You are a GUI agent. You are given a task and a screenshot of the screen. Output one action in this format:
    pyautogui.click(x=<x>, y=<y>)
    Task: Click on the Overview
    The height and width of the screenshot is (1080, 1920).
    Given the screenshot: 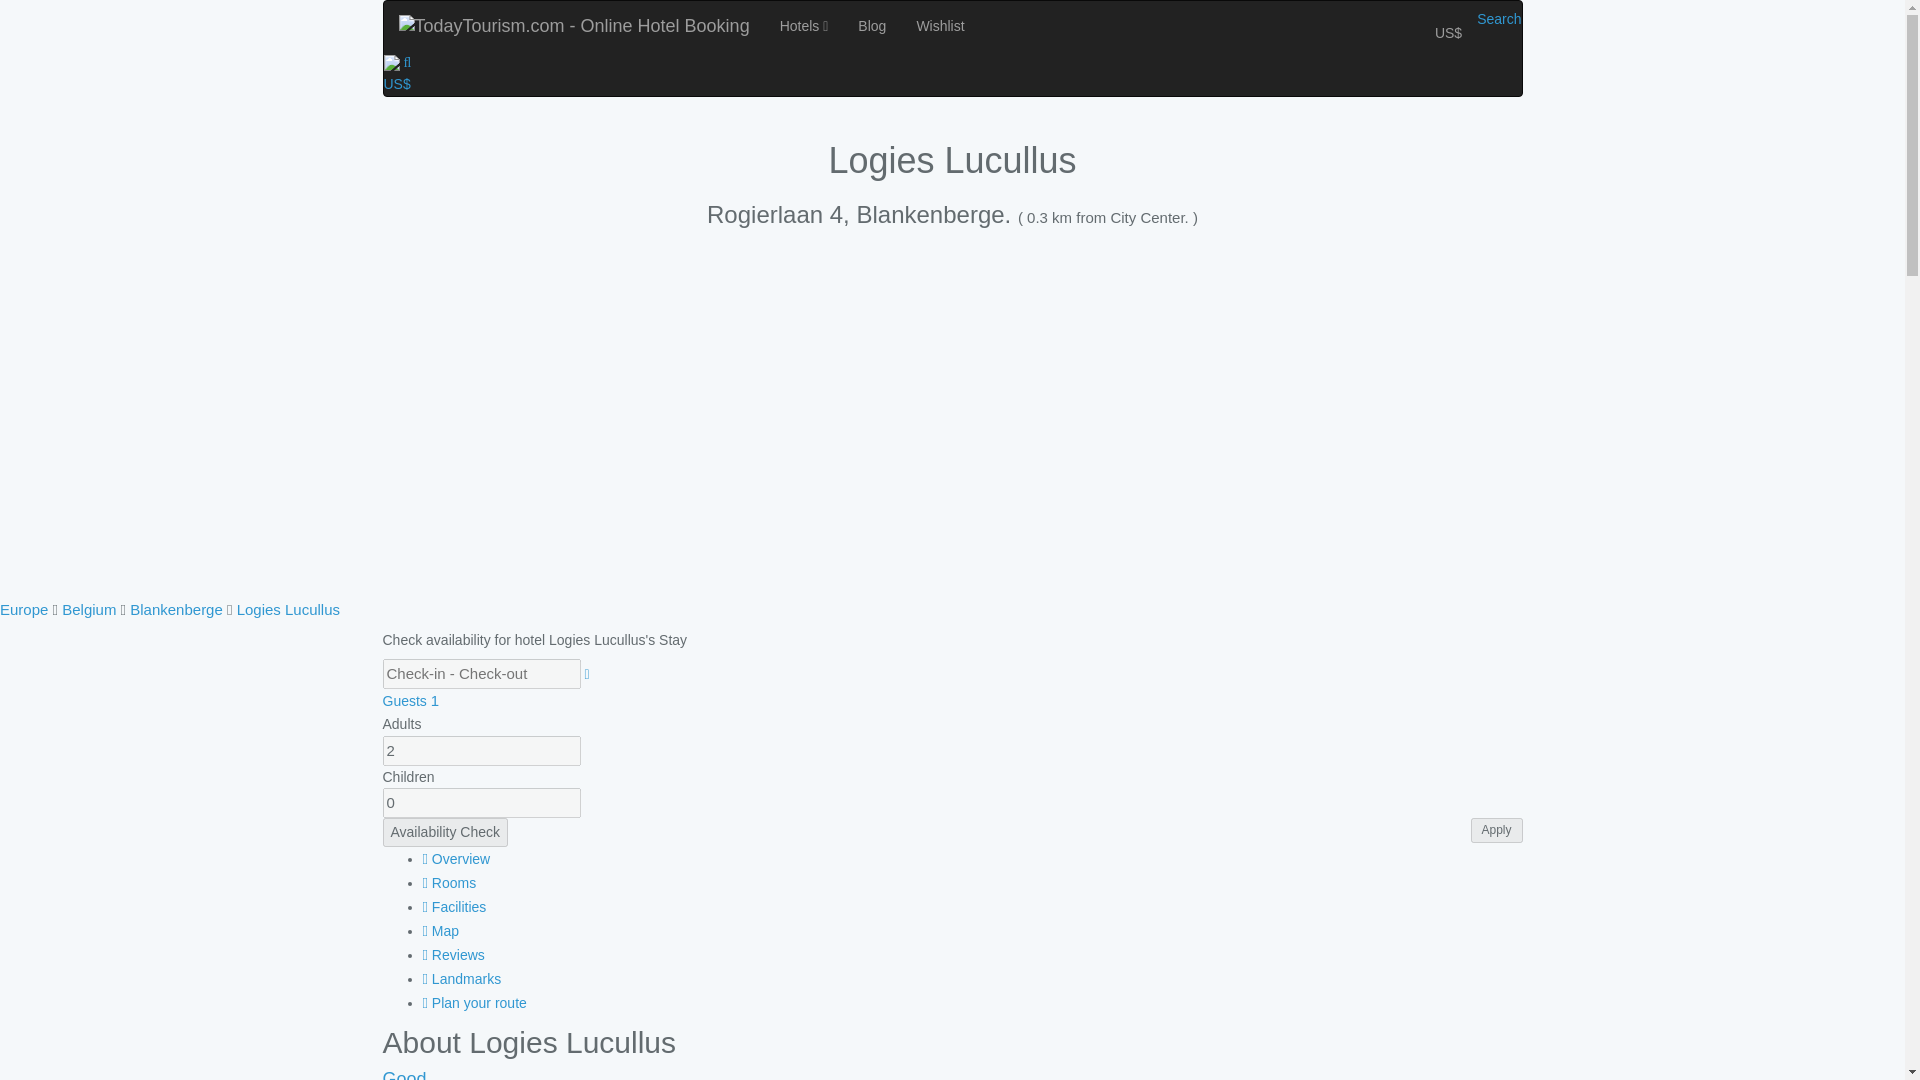 What is the action you would take?
    pyautogui.click(x=456, y=859)
    